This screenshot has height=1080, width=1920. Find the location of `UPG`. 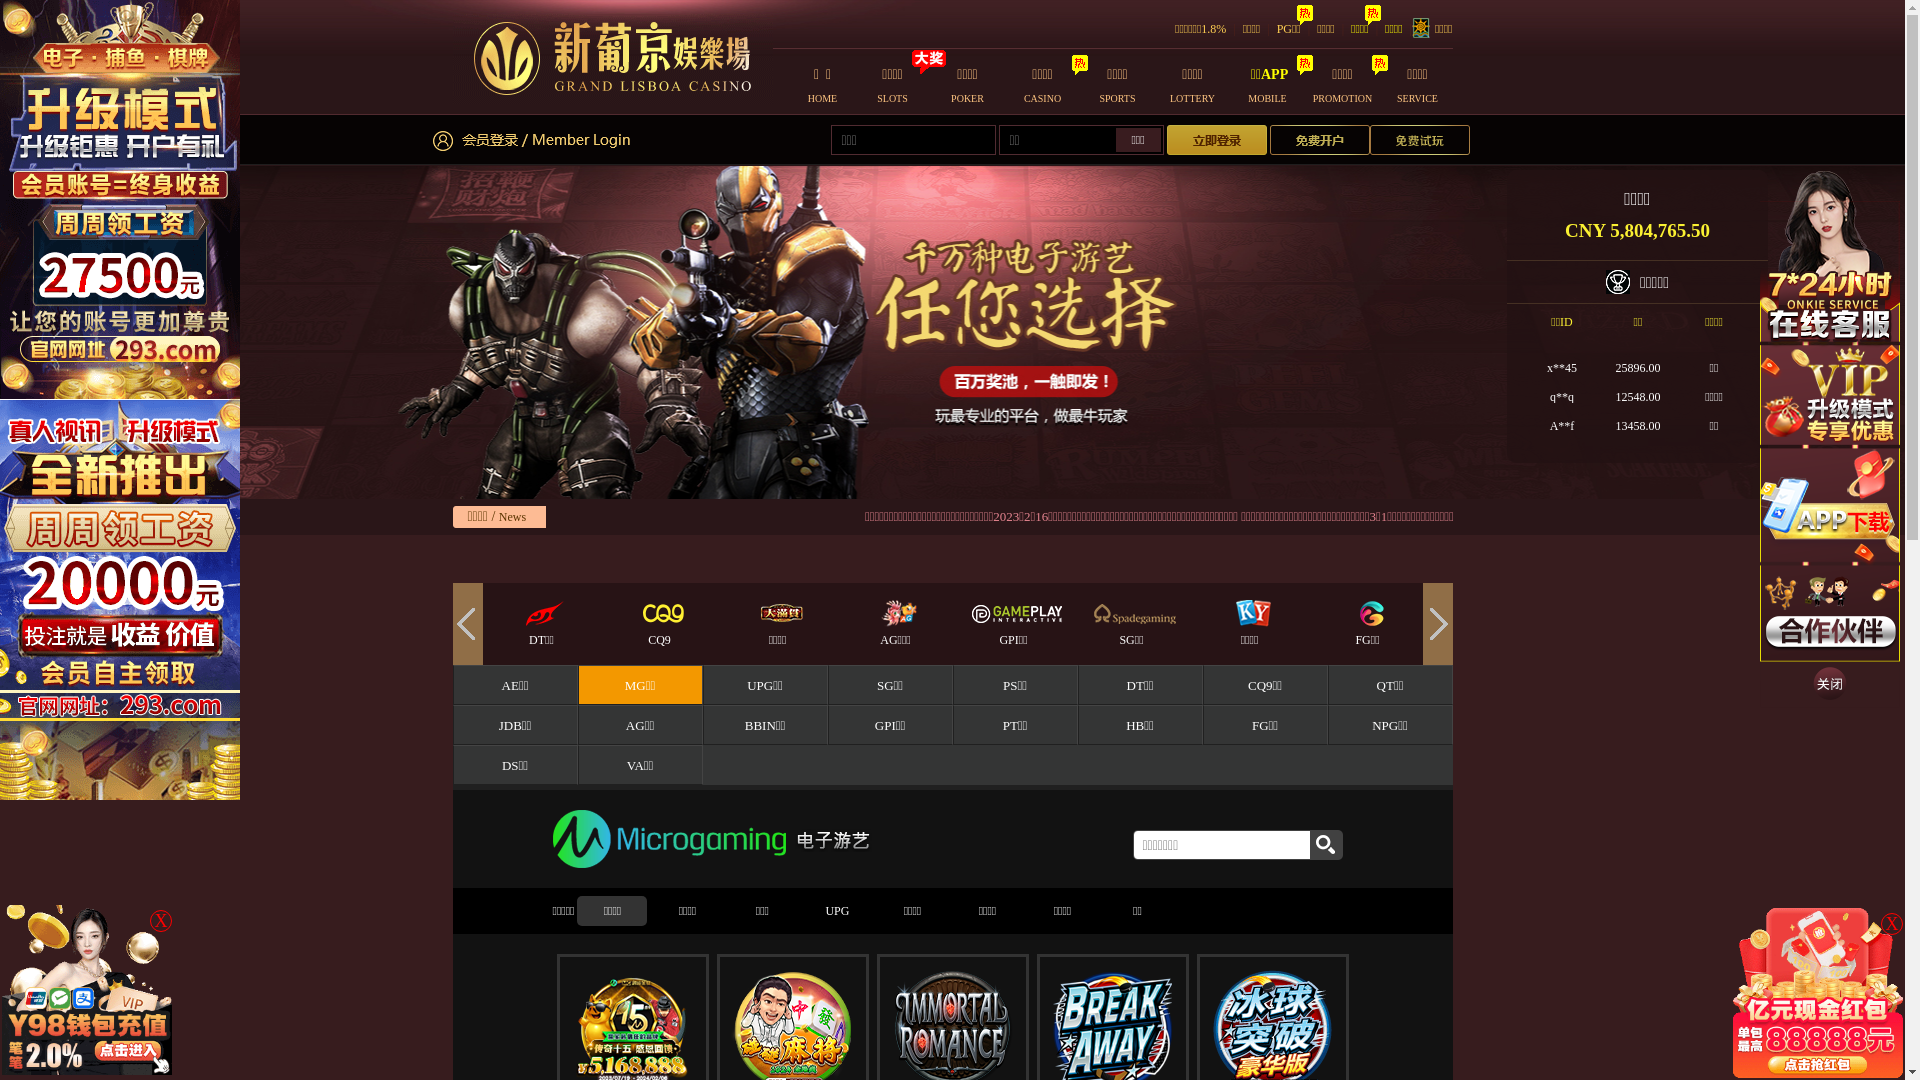

UPG is located at coordinates (837, 911).